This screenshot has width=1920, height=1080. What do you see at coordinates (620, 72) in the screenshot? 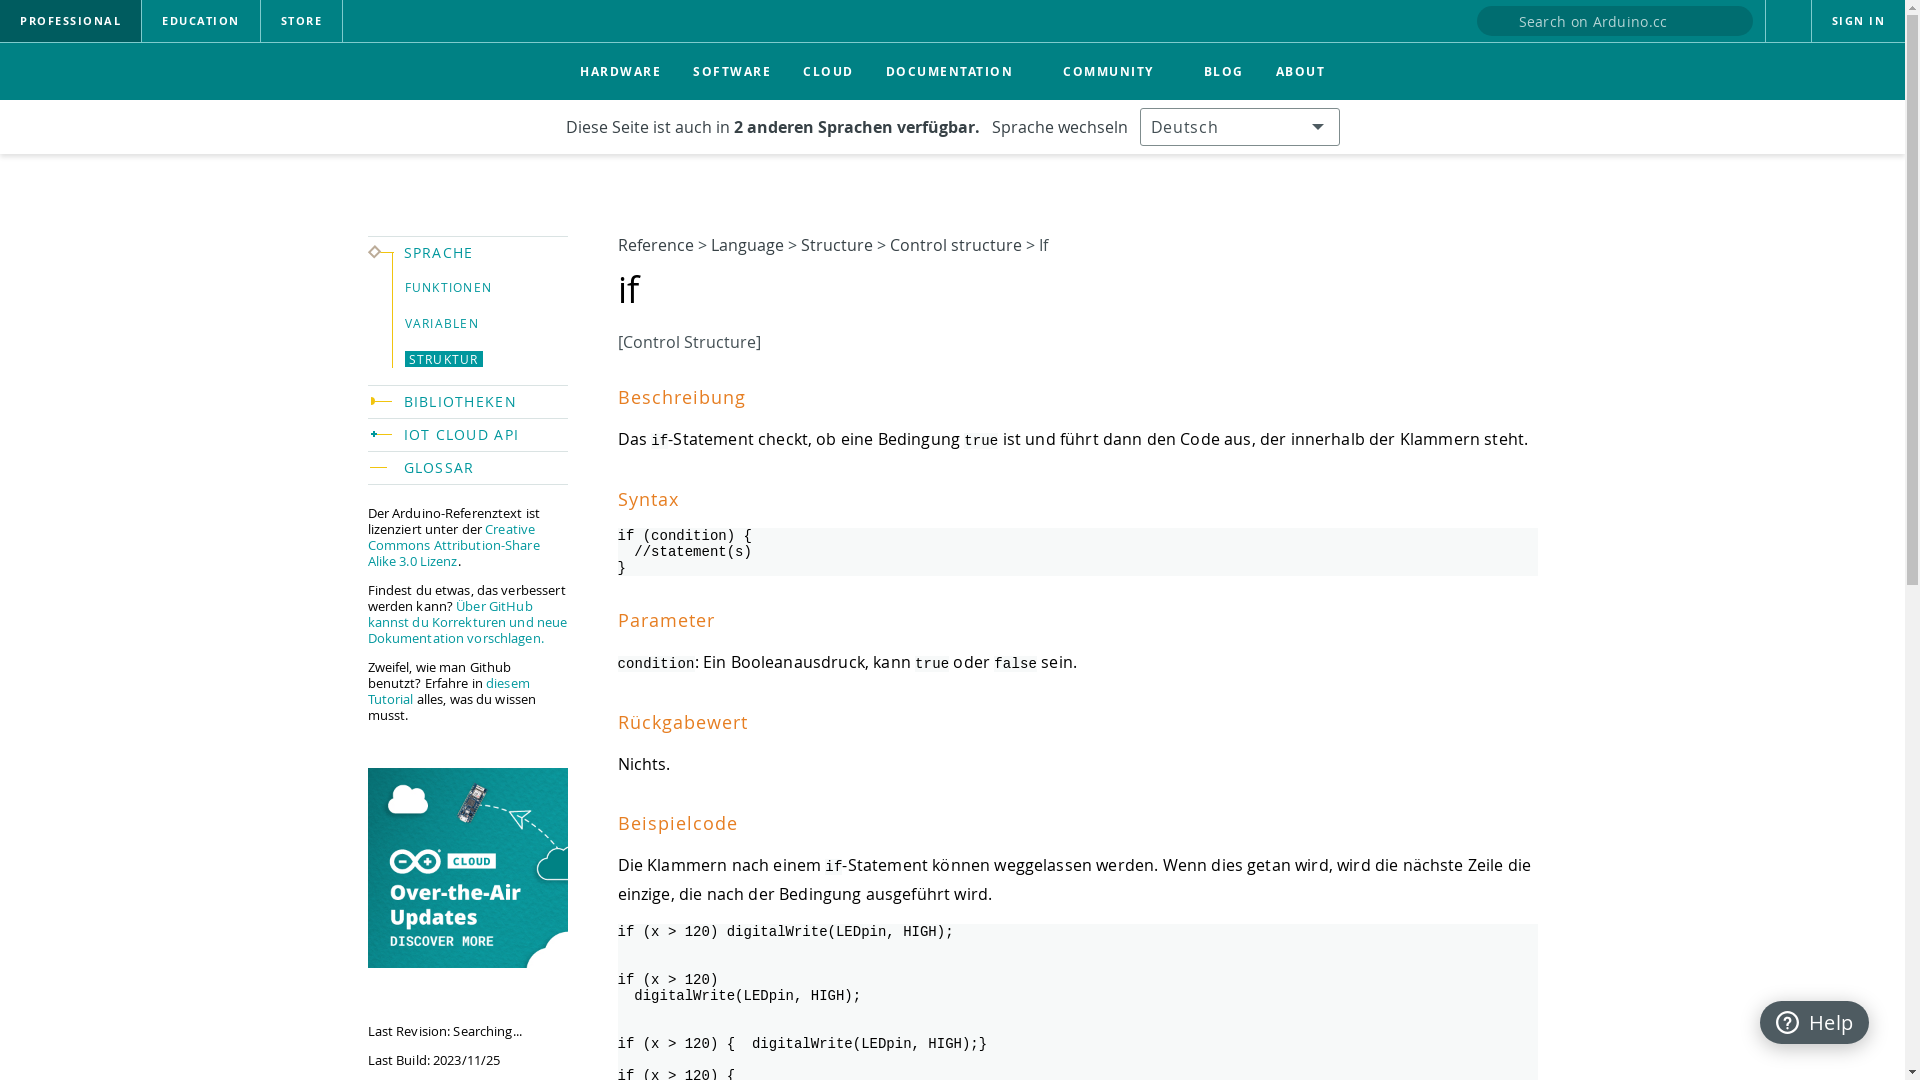
I see `HARDWARE` at bounding box center [620, 72].